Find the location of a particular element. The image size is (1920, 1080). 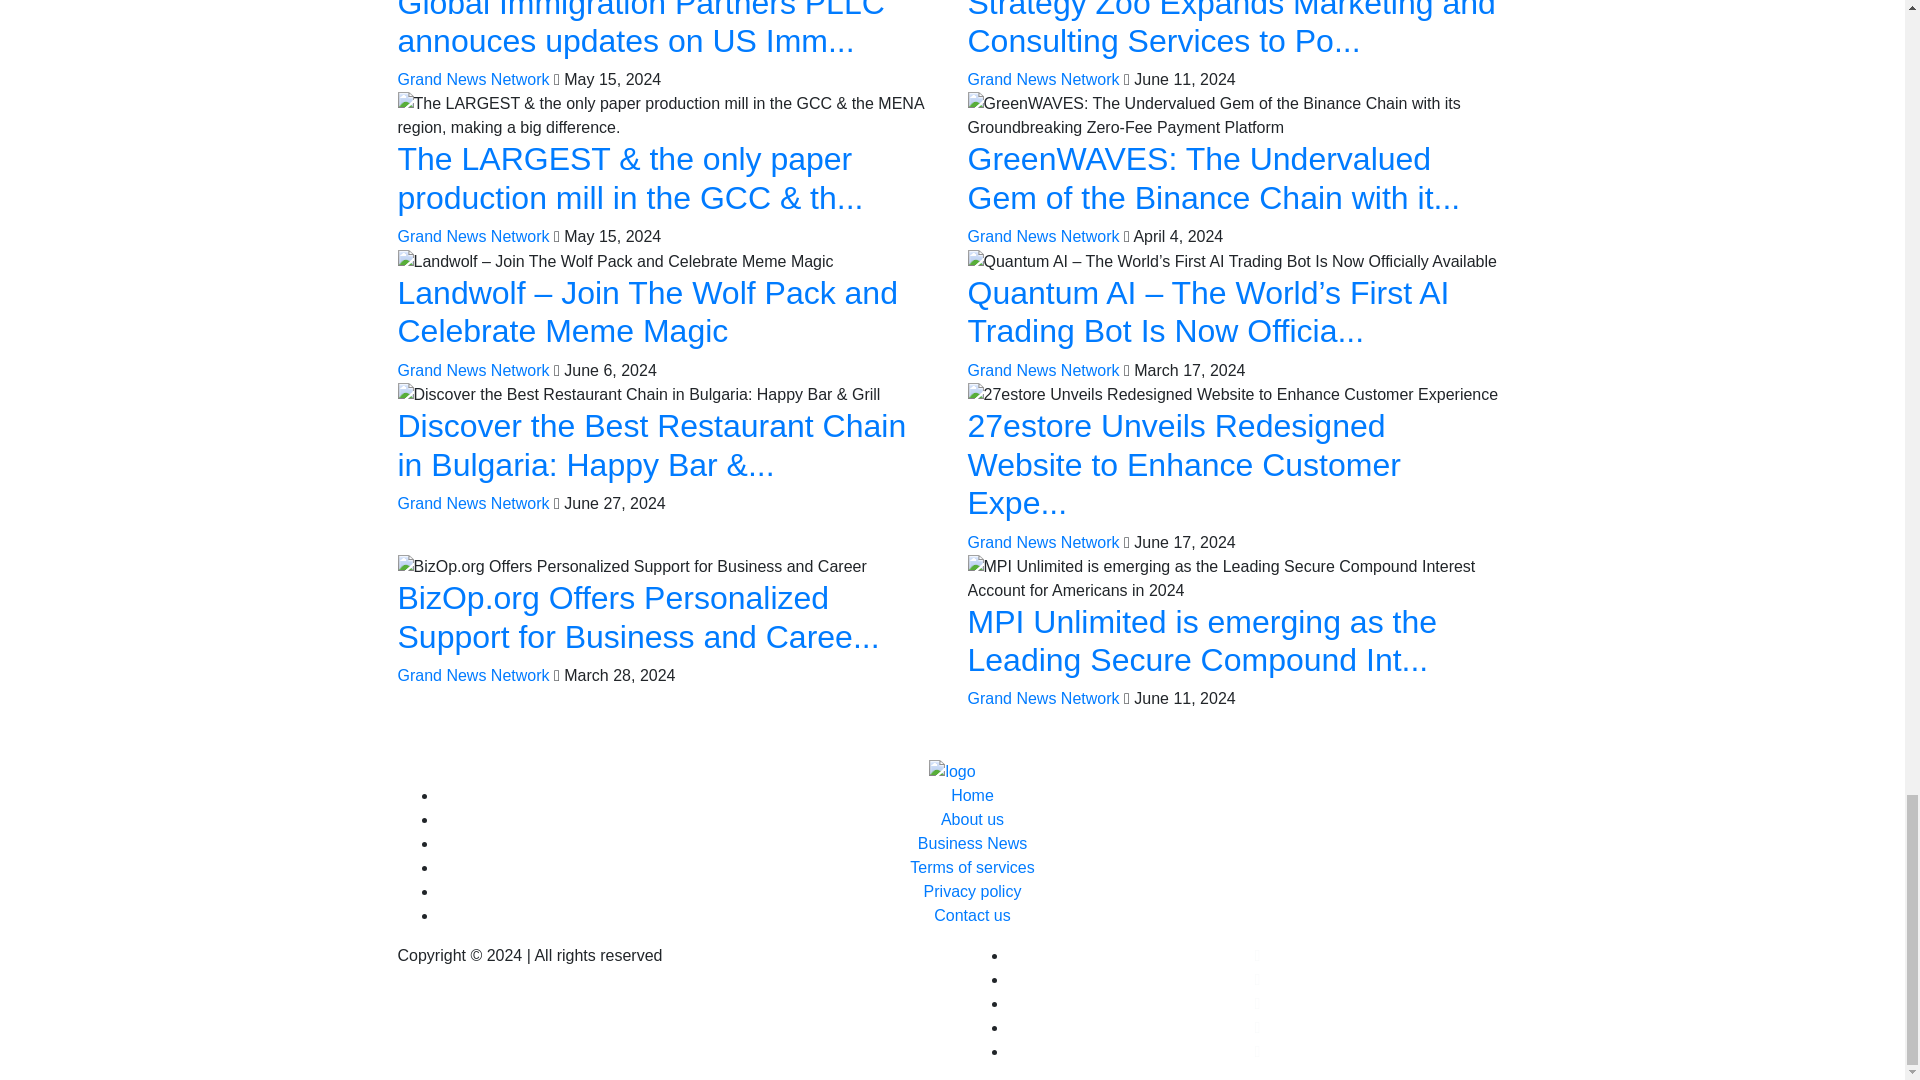

Grand News Network is located at coordinates (473, 675).